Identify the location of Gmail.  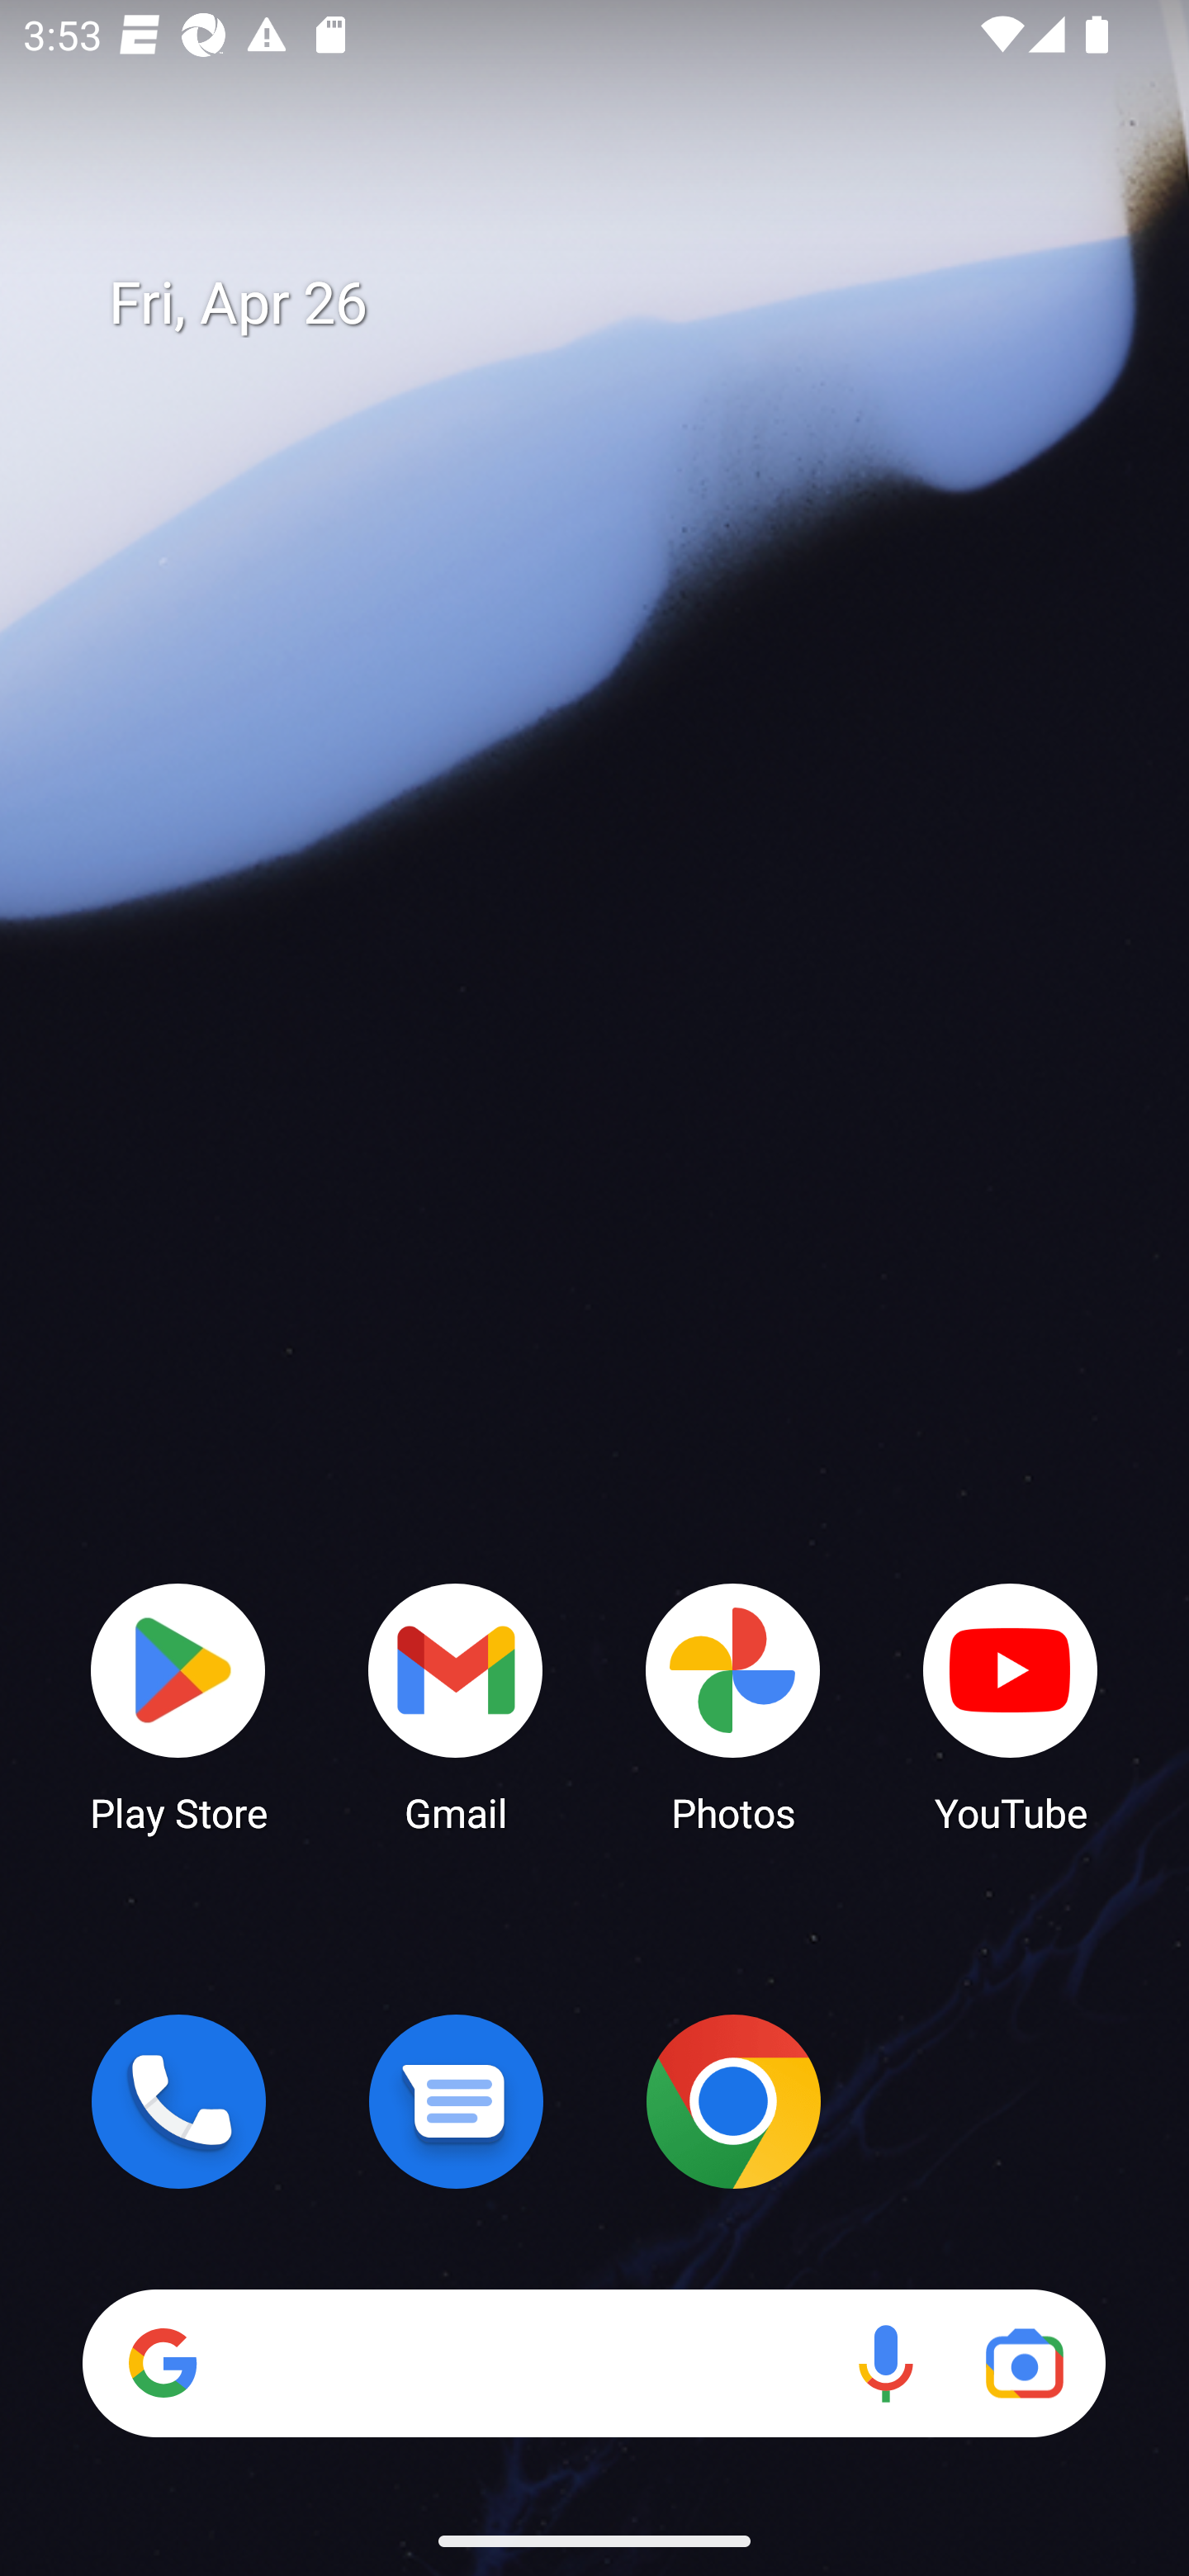
(456, 1706).